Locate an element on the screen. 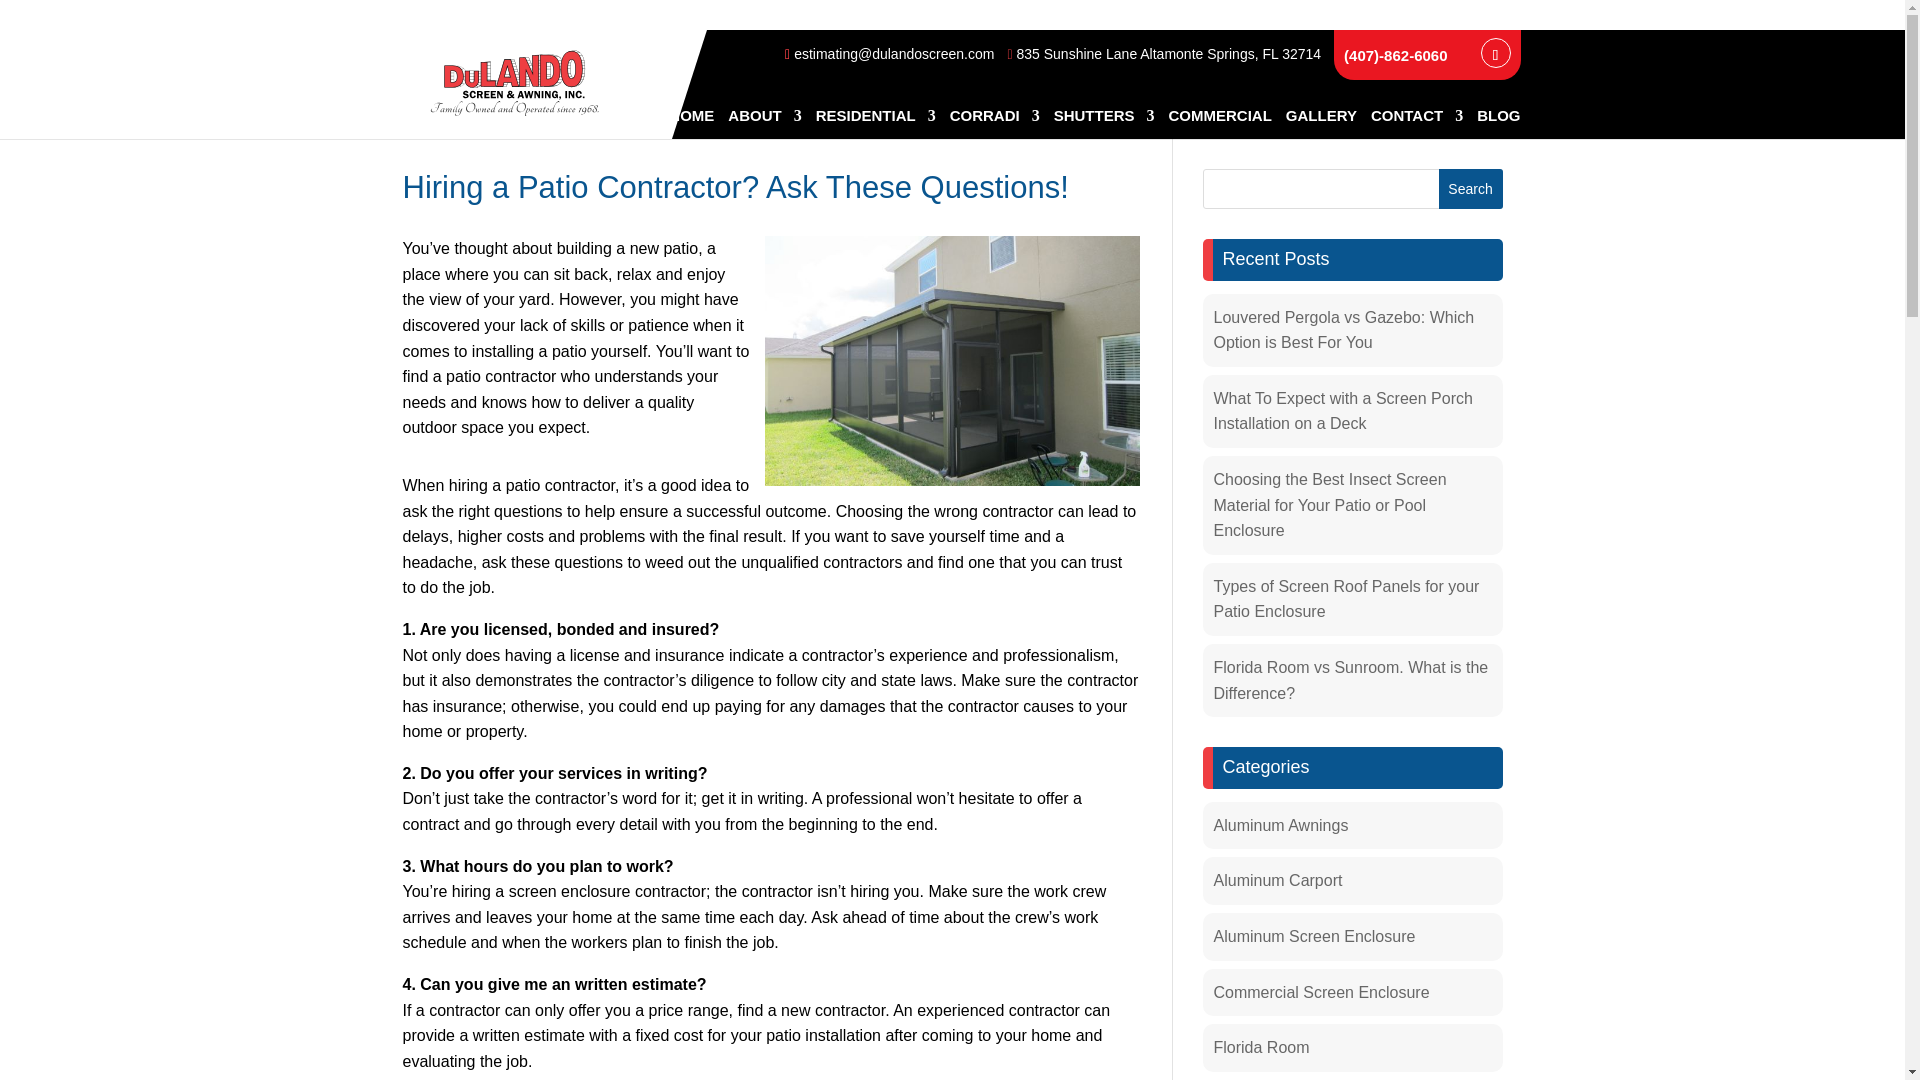  CORRADI is located at coordinates (995, 124).